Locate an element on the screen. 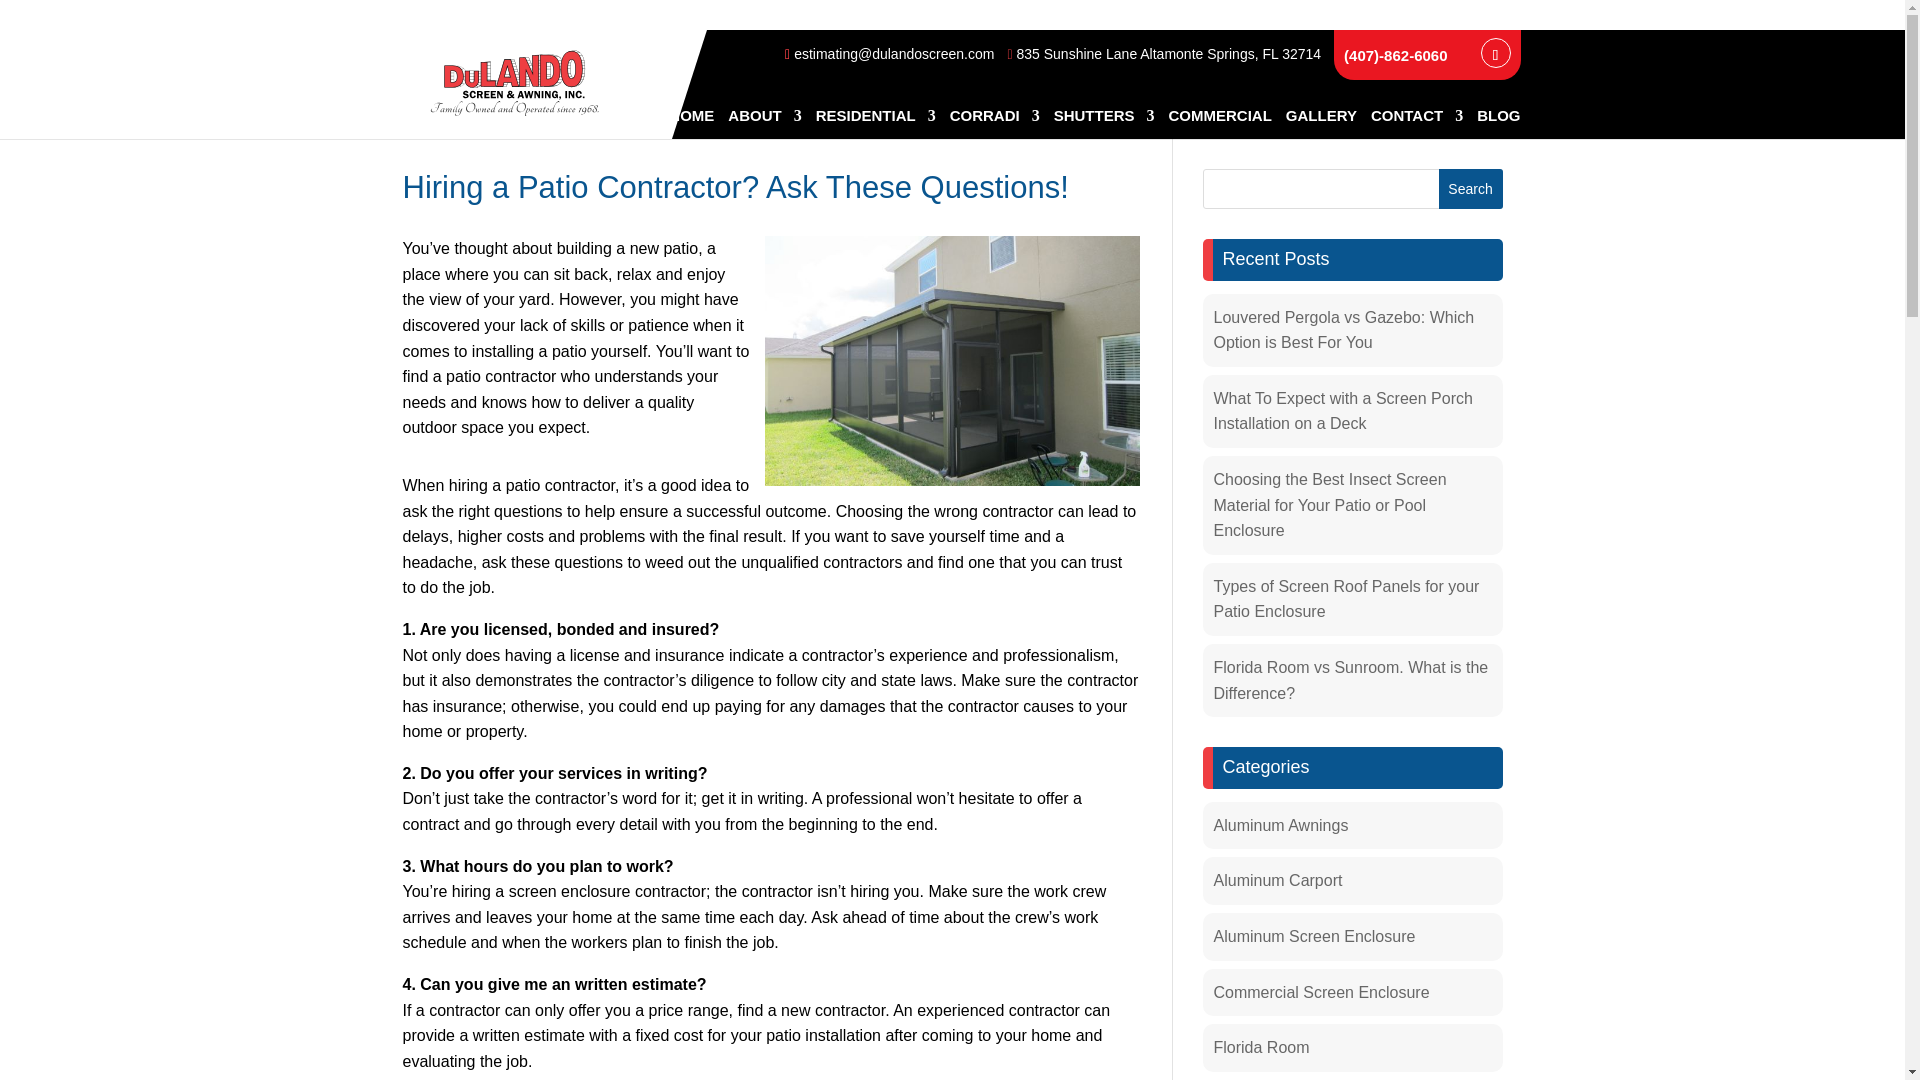  CORRADI is located at coordinates (995, 124).